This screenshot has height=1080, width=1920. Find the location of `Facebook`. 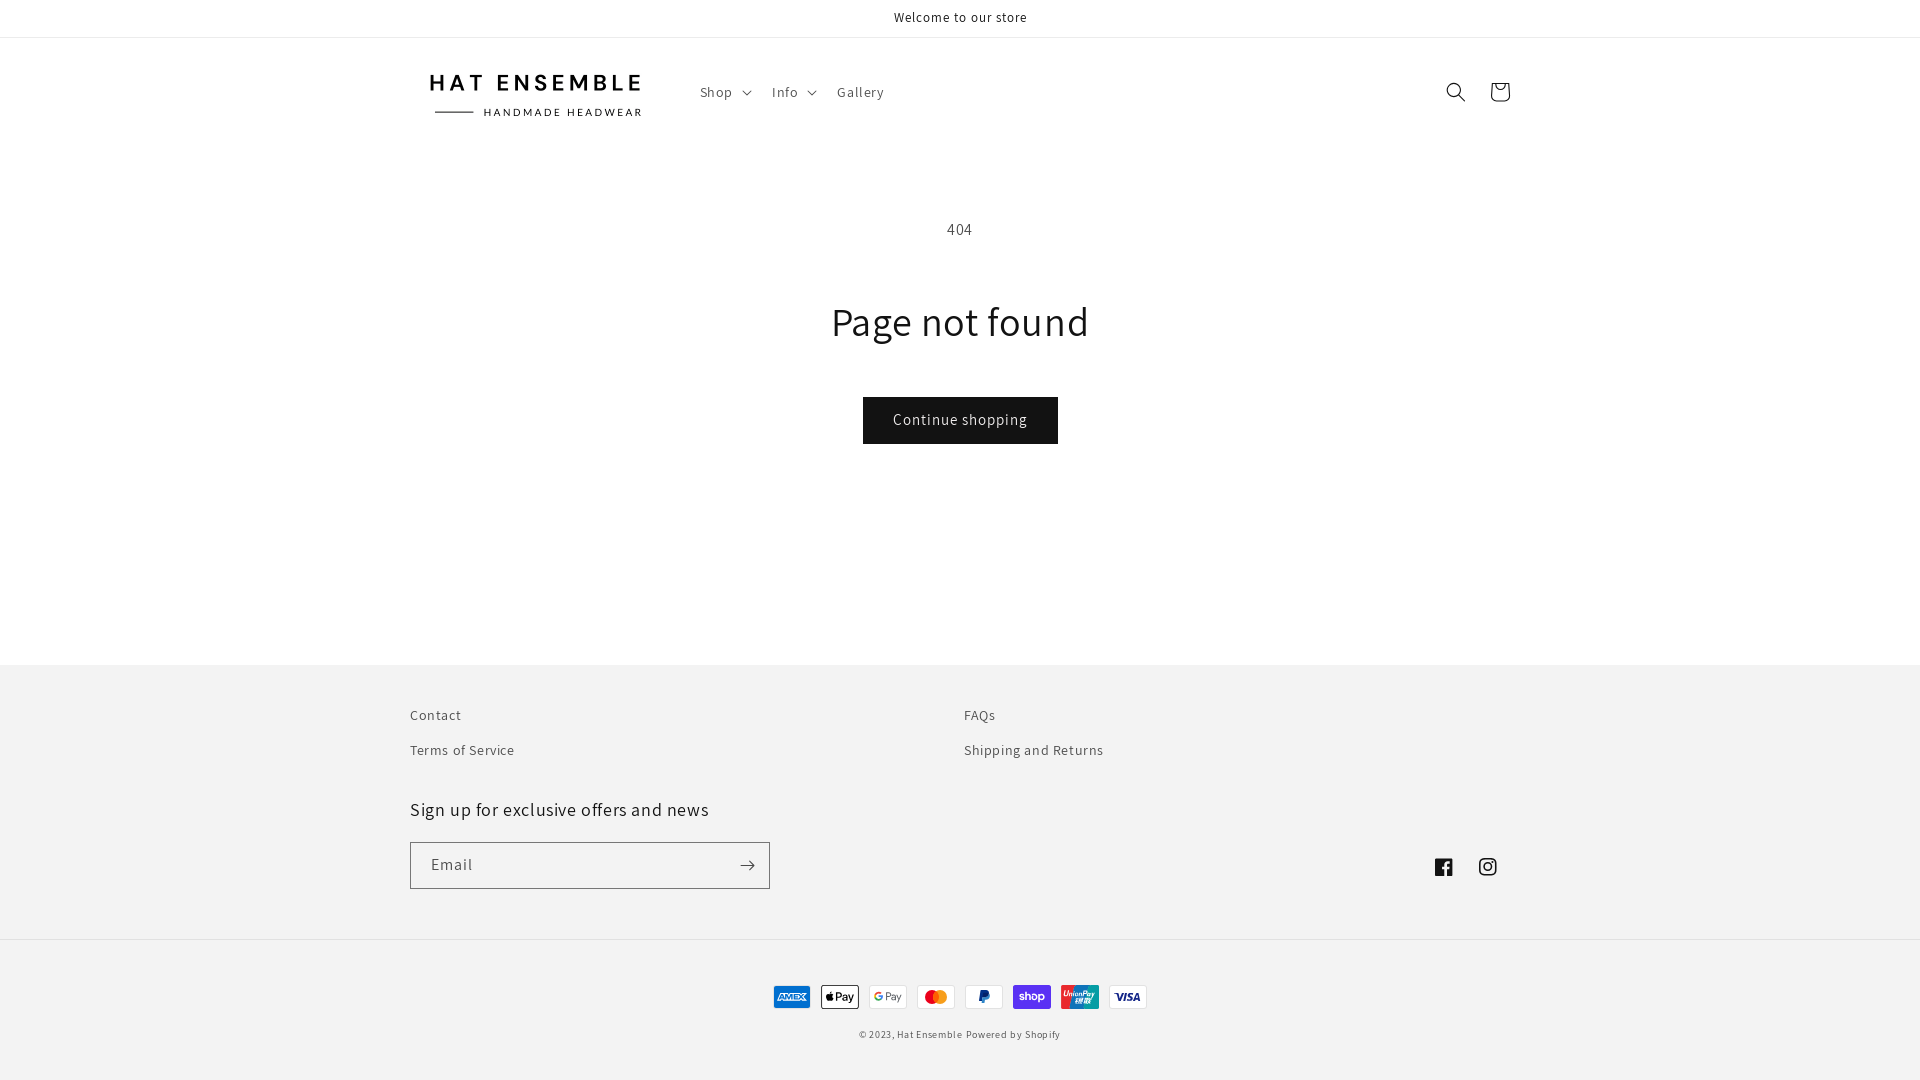

Facebook is located at coordinates (1444, 867).